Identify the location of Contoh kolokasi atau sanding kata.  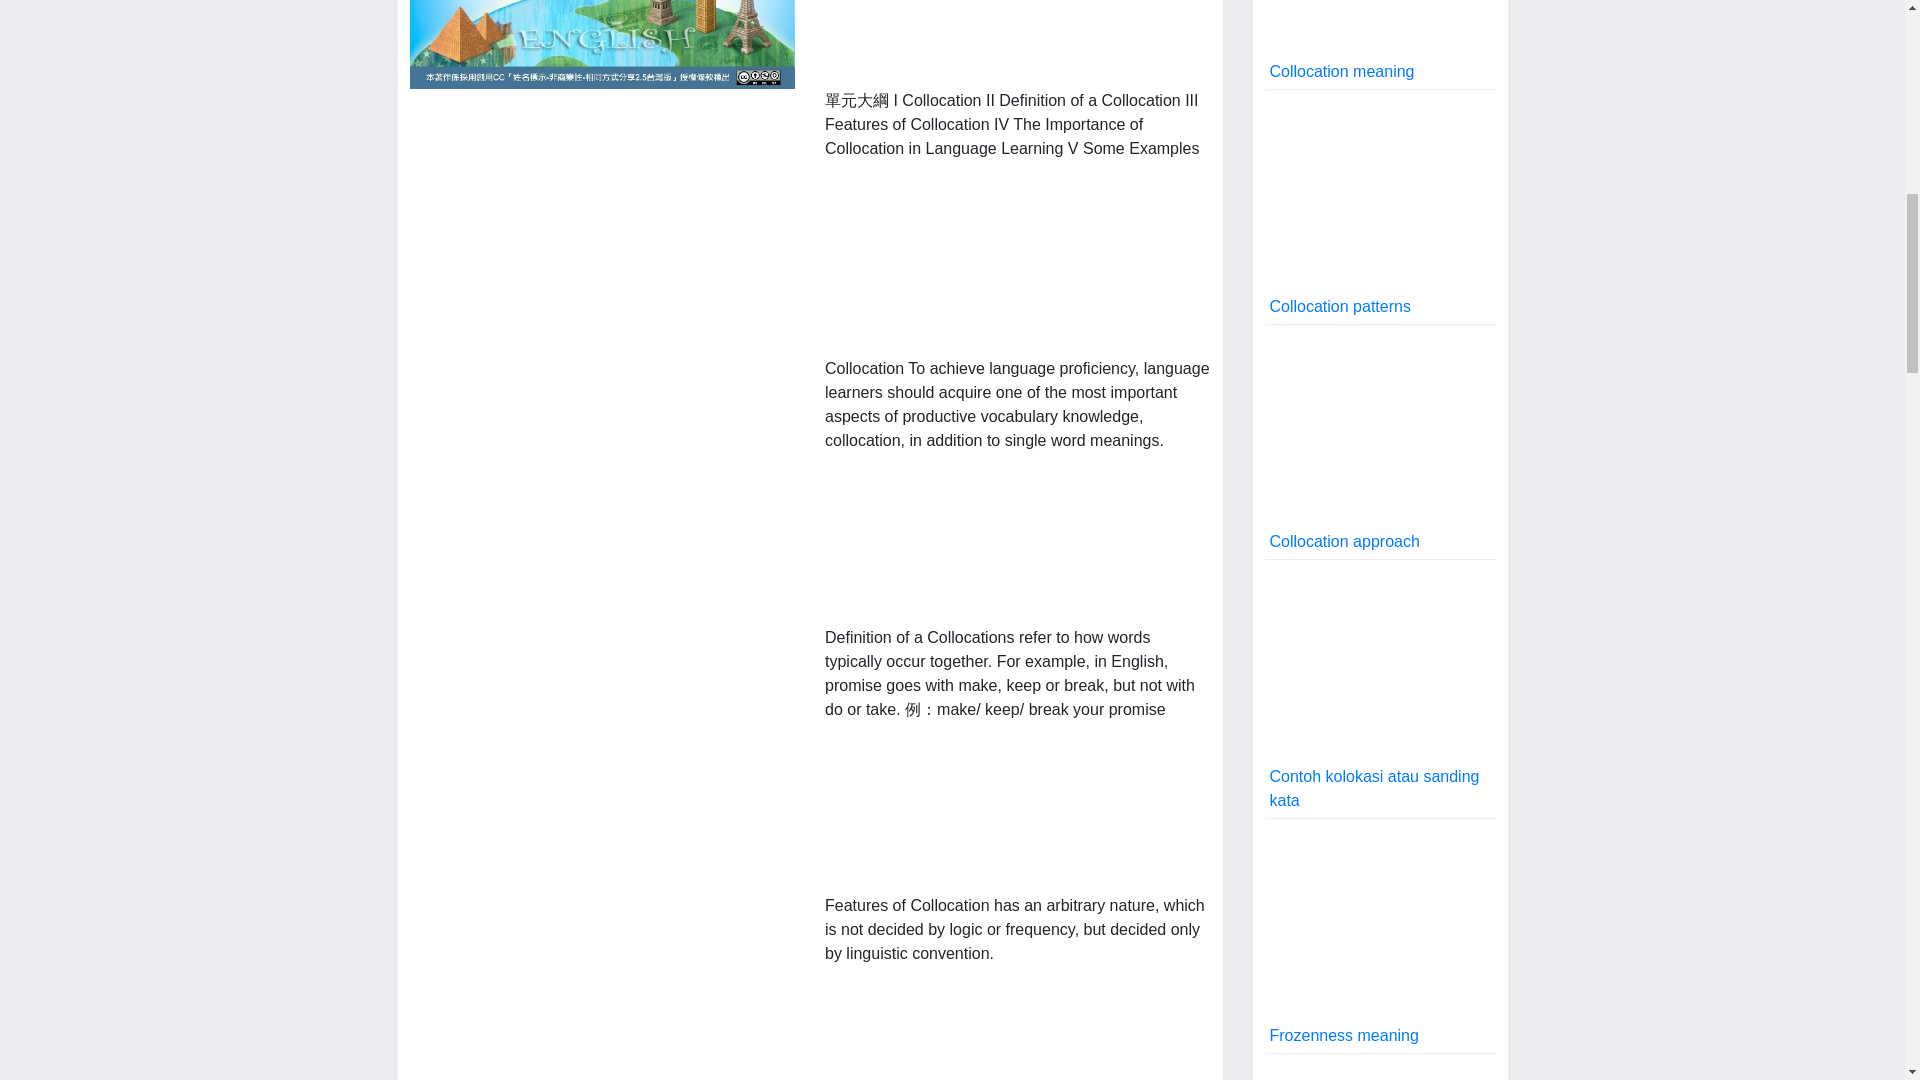
(1379, 689).